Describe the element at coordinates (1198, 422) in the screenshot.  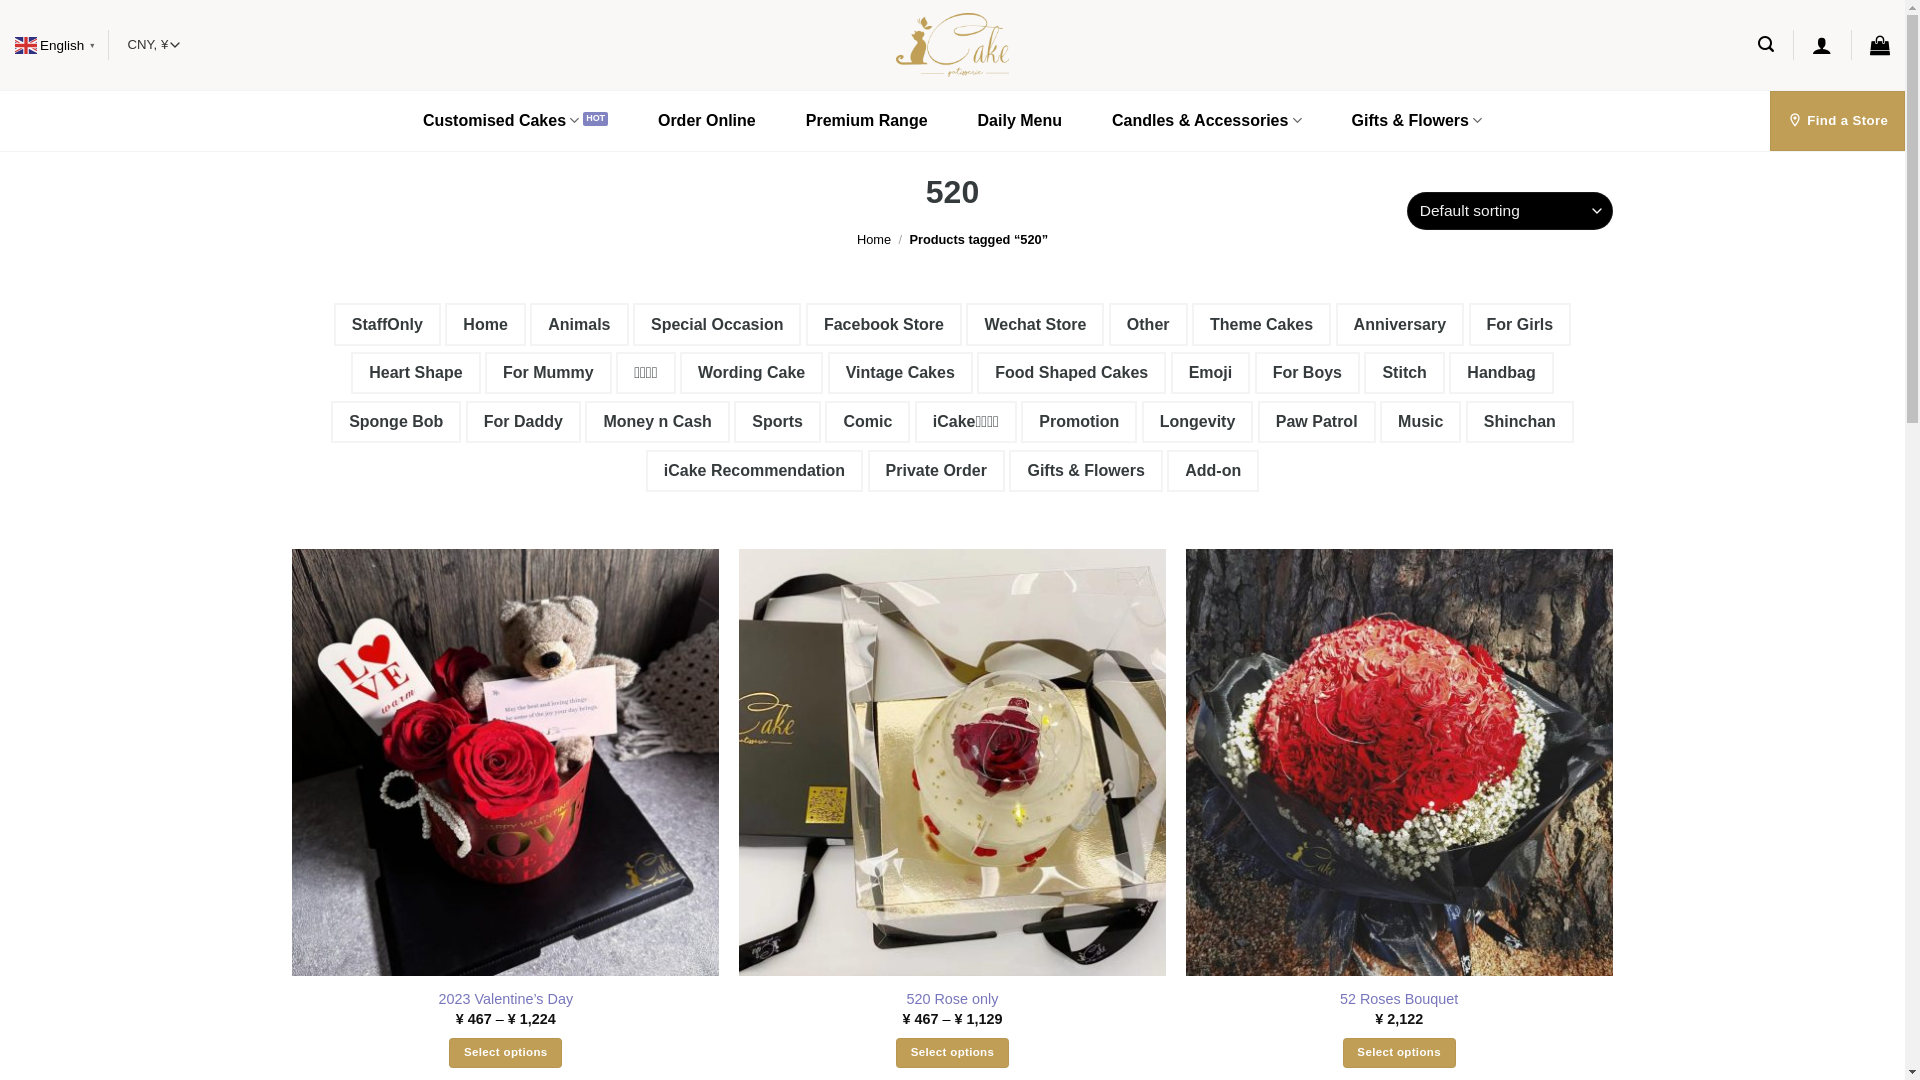
I see `Longevity` at that location.